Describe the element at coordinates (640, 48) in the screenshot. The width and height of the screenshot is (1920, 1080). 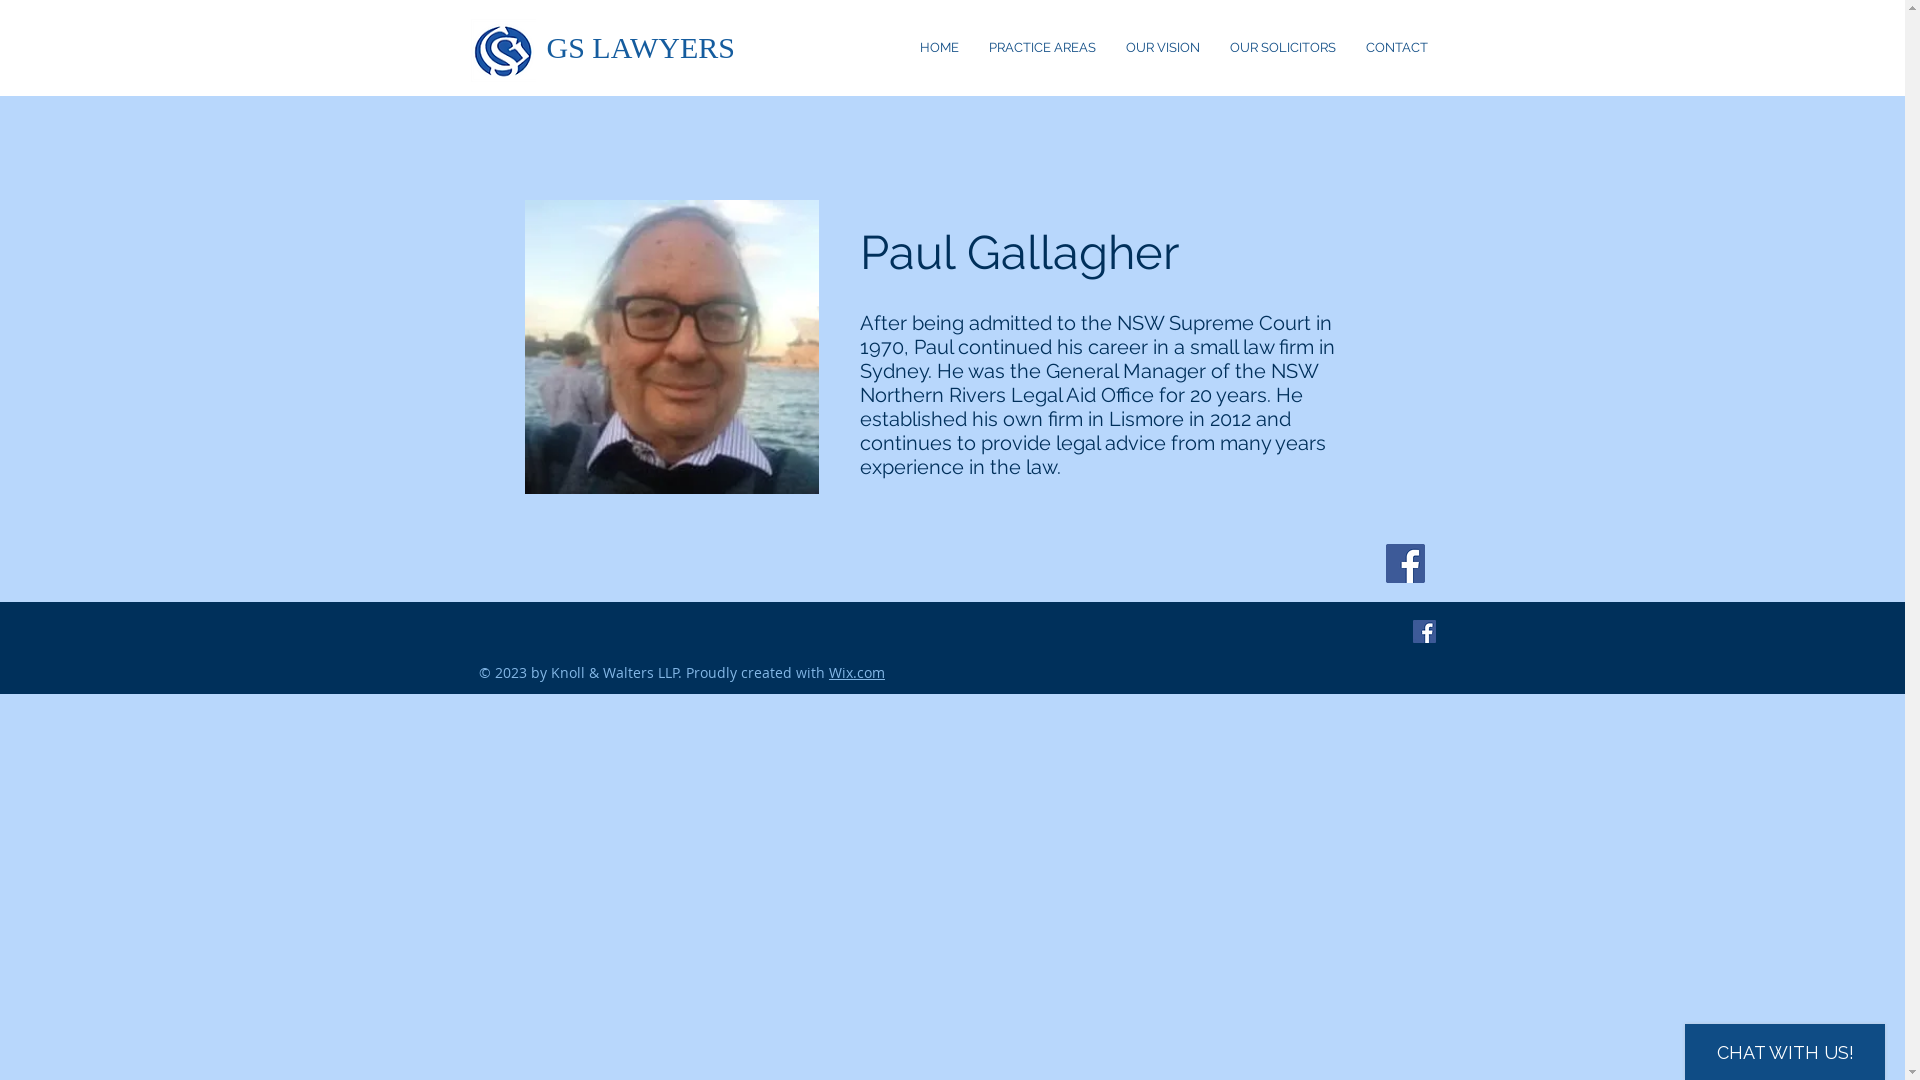
I see `GS LAWYERS` at that location.